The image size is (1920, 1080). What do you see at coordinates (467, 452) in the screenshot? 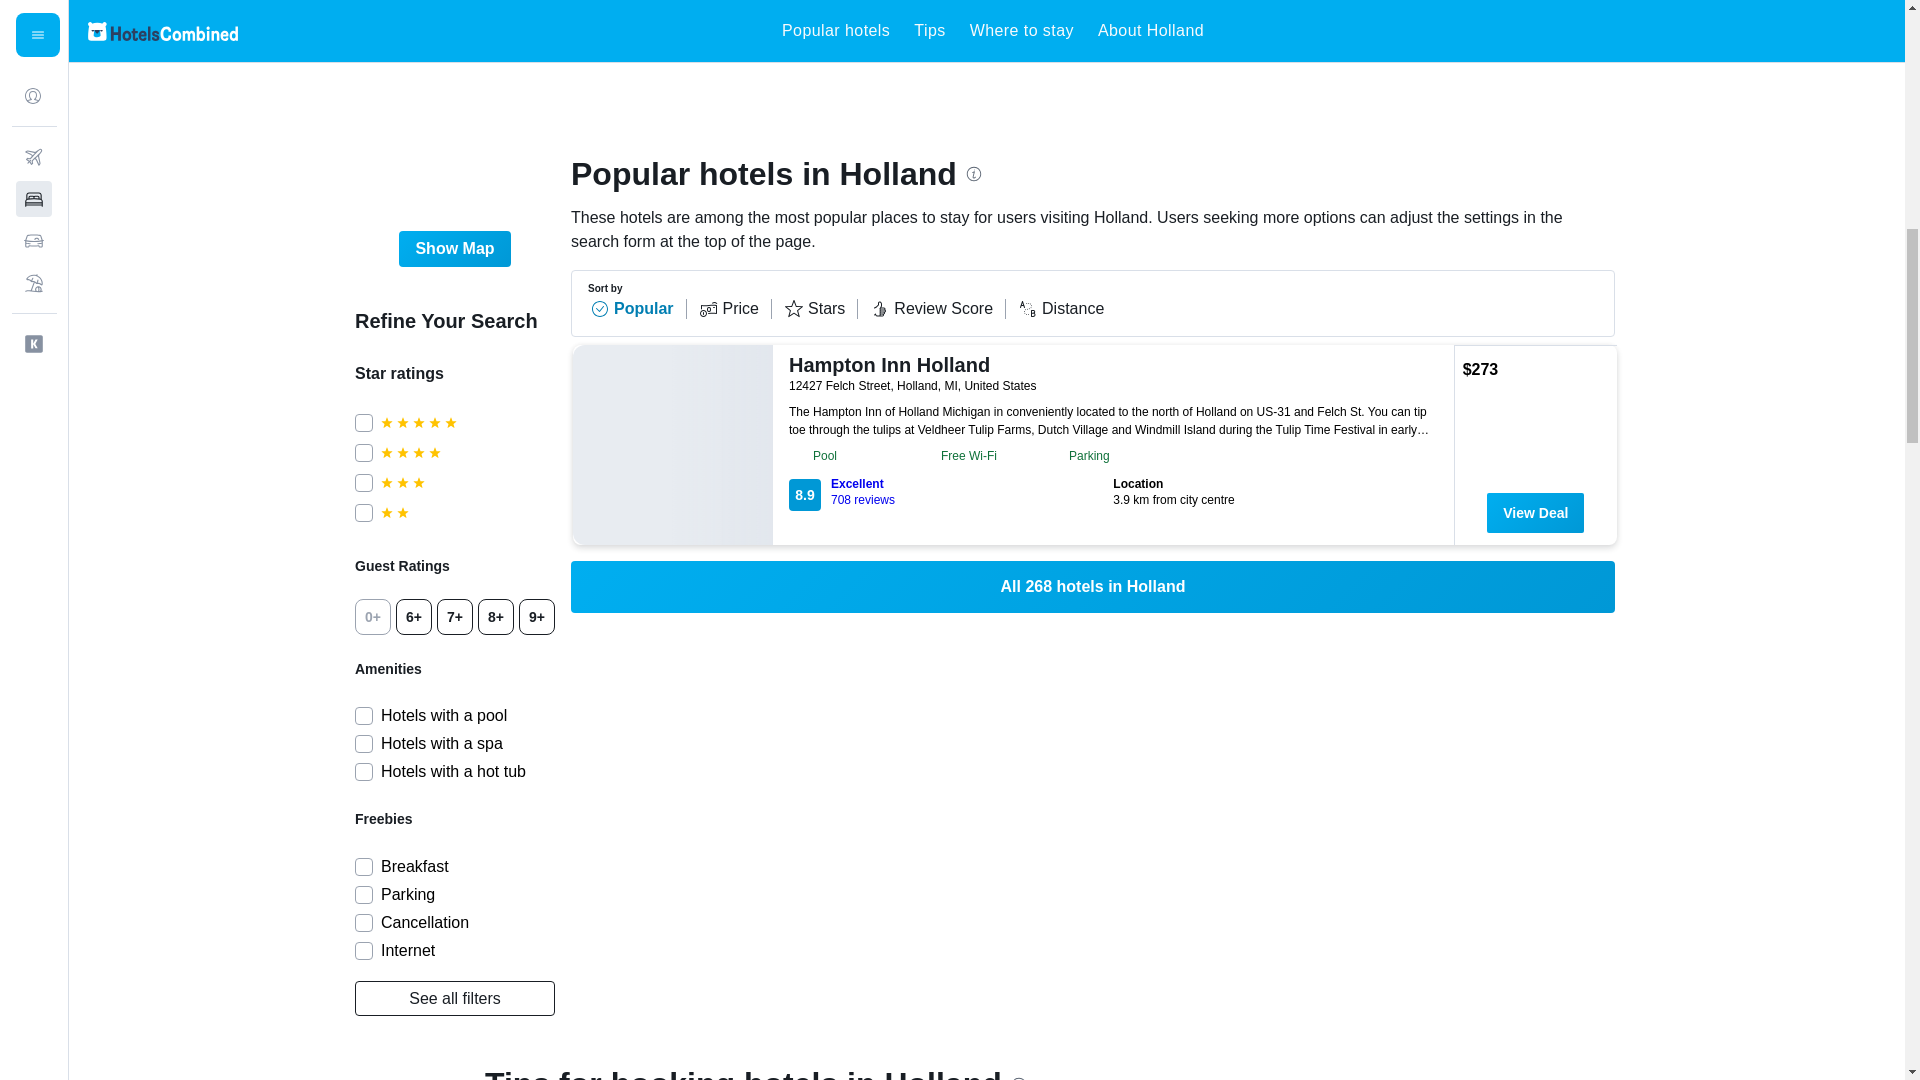
I see `4 stars` at bounding box center [467, 452].